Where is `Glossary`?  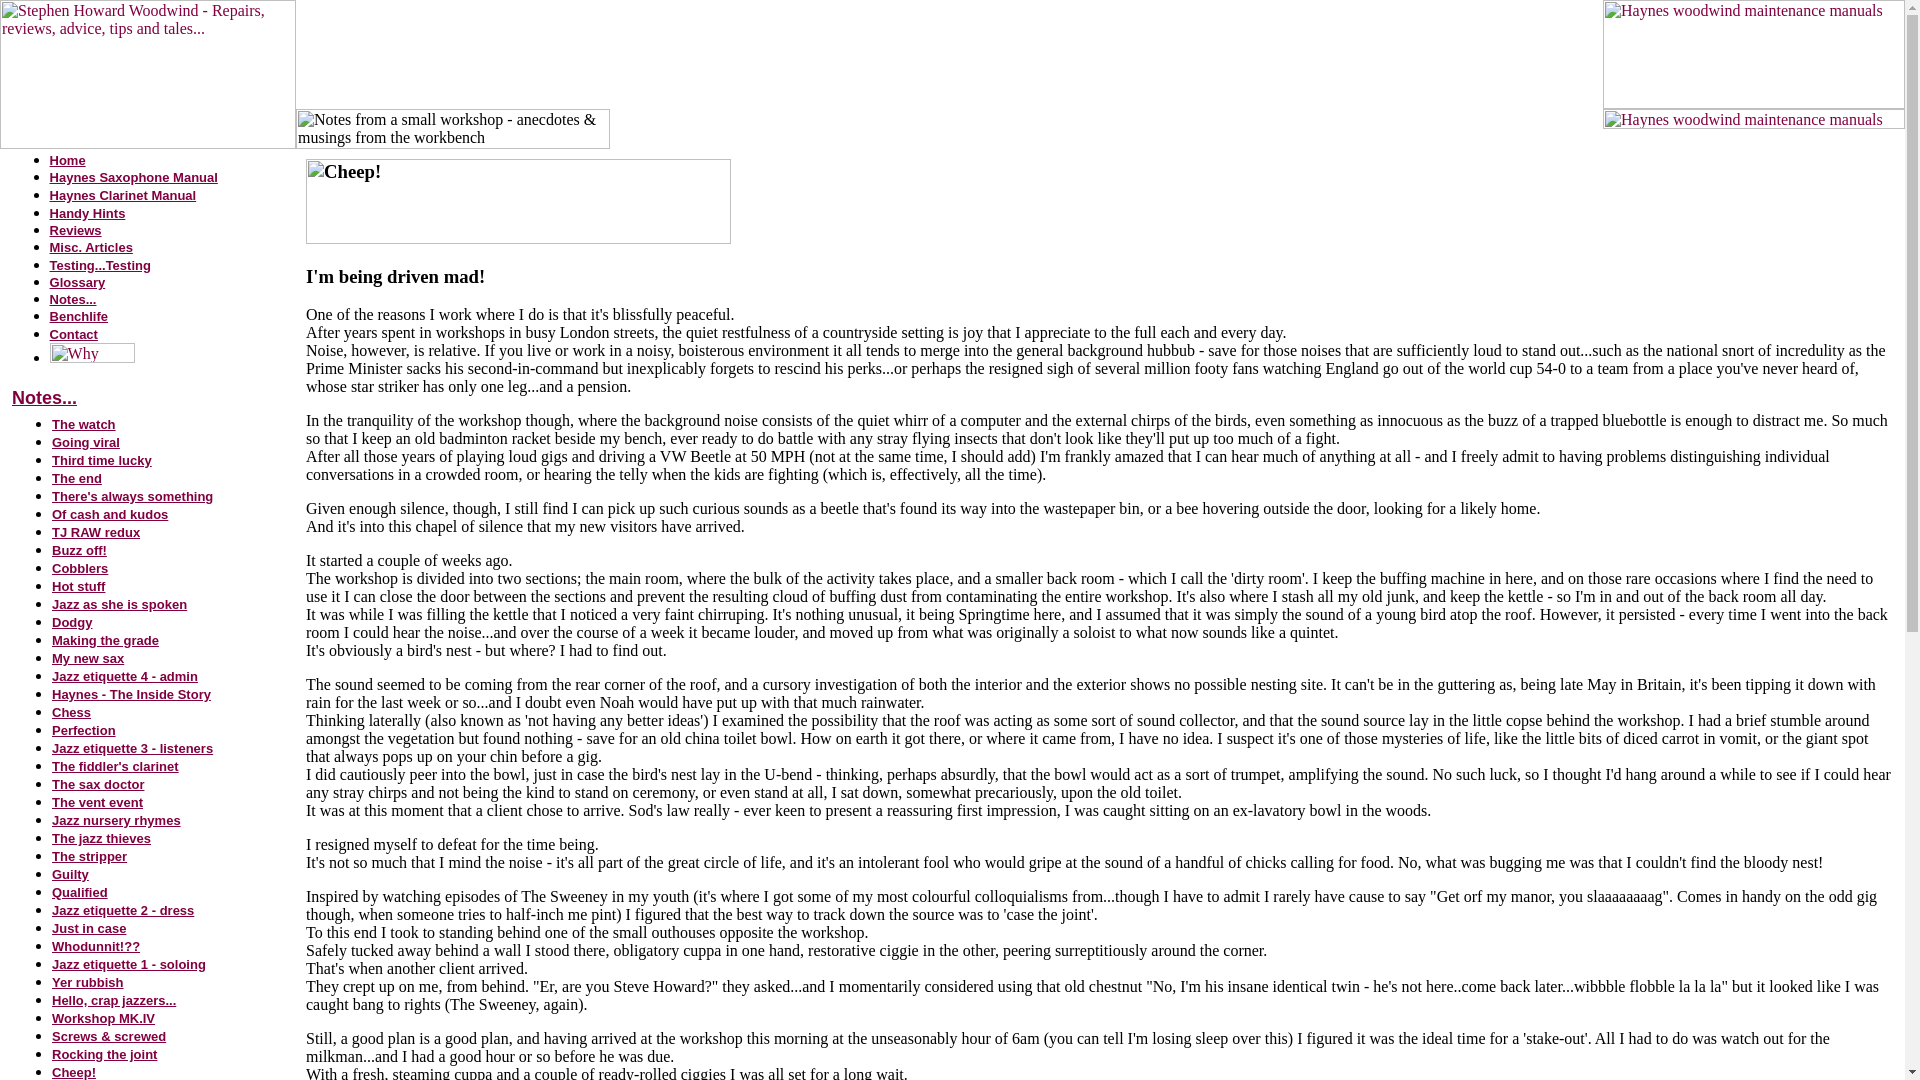
Glossary is located at coordinates (77, 282).